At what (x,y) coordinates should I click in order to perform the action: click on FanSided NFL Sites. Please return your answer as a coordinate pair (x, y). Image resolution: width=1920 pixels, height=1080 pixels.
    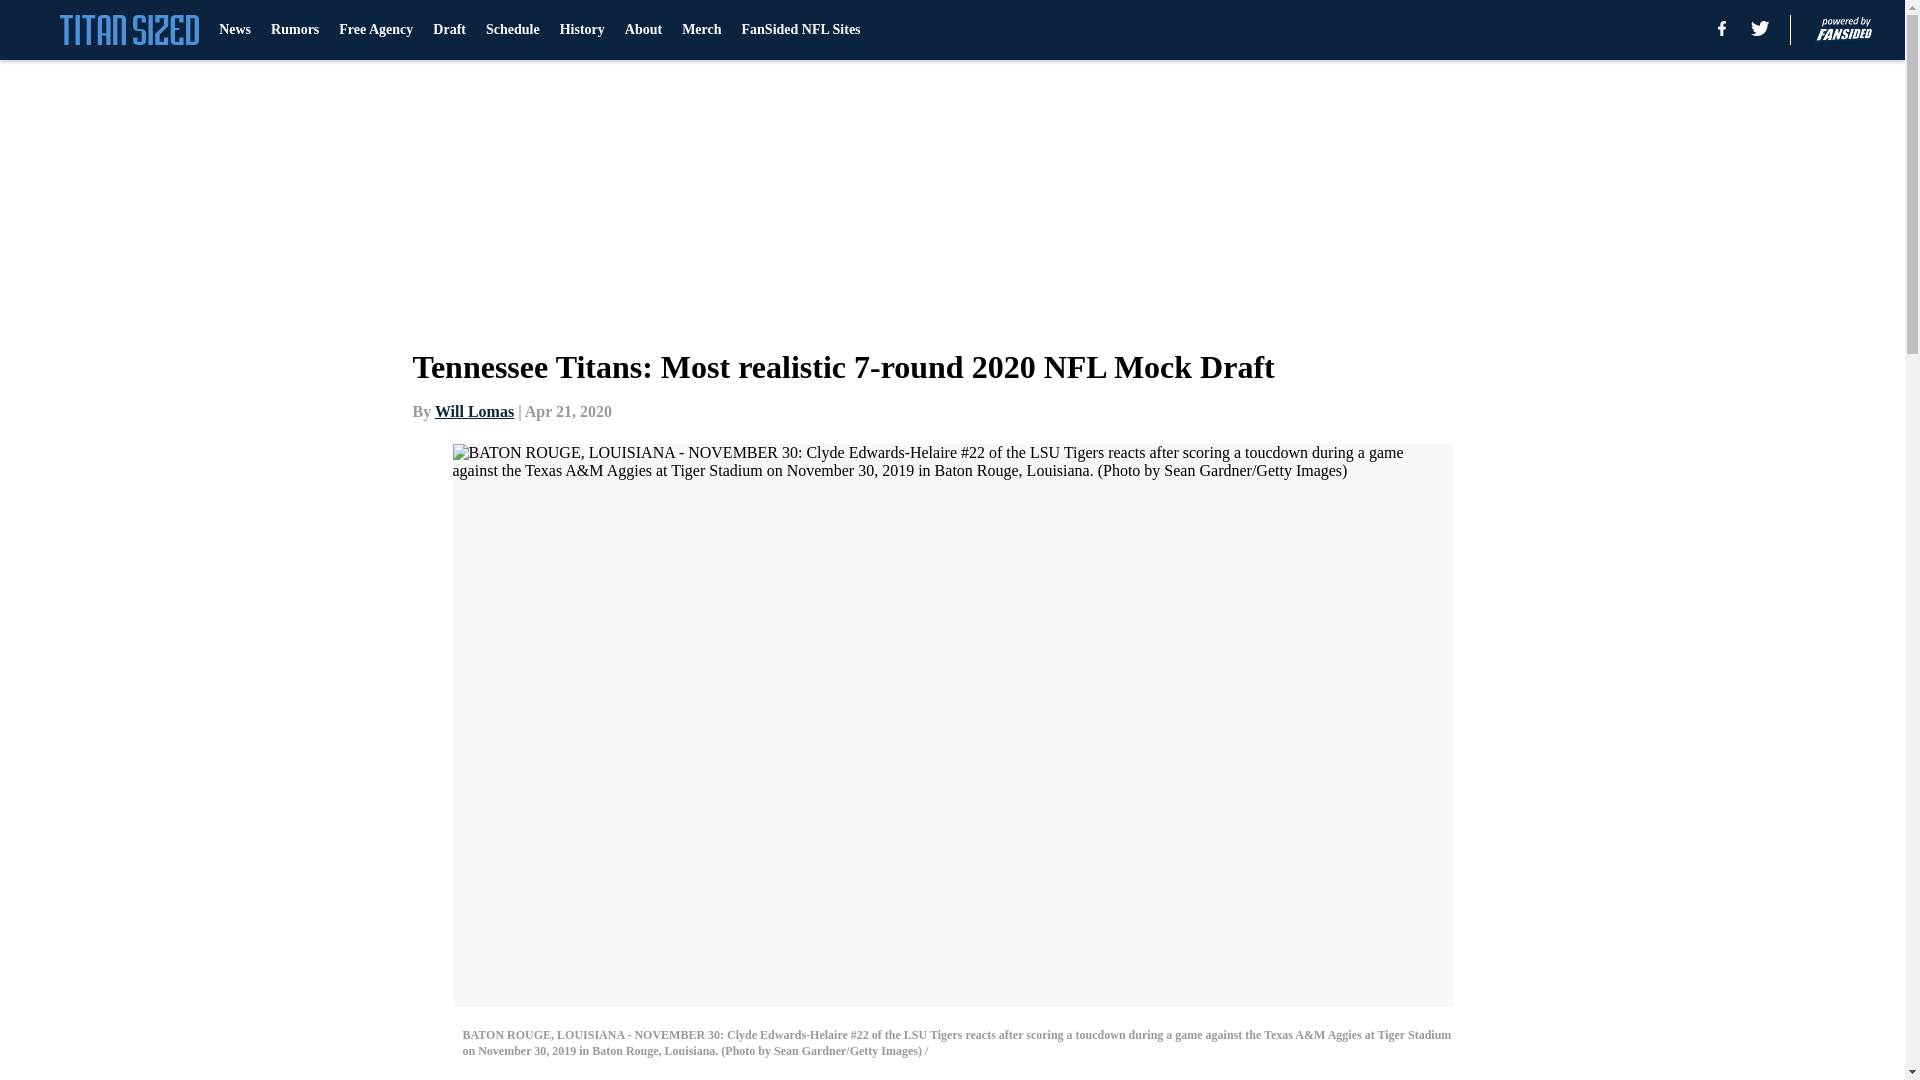
    Looking at the image, I should click on (800, 30).